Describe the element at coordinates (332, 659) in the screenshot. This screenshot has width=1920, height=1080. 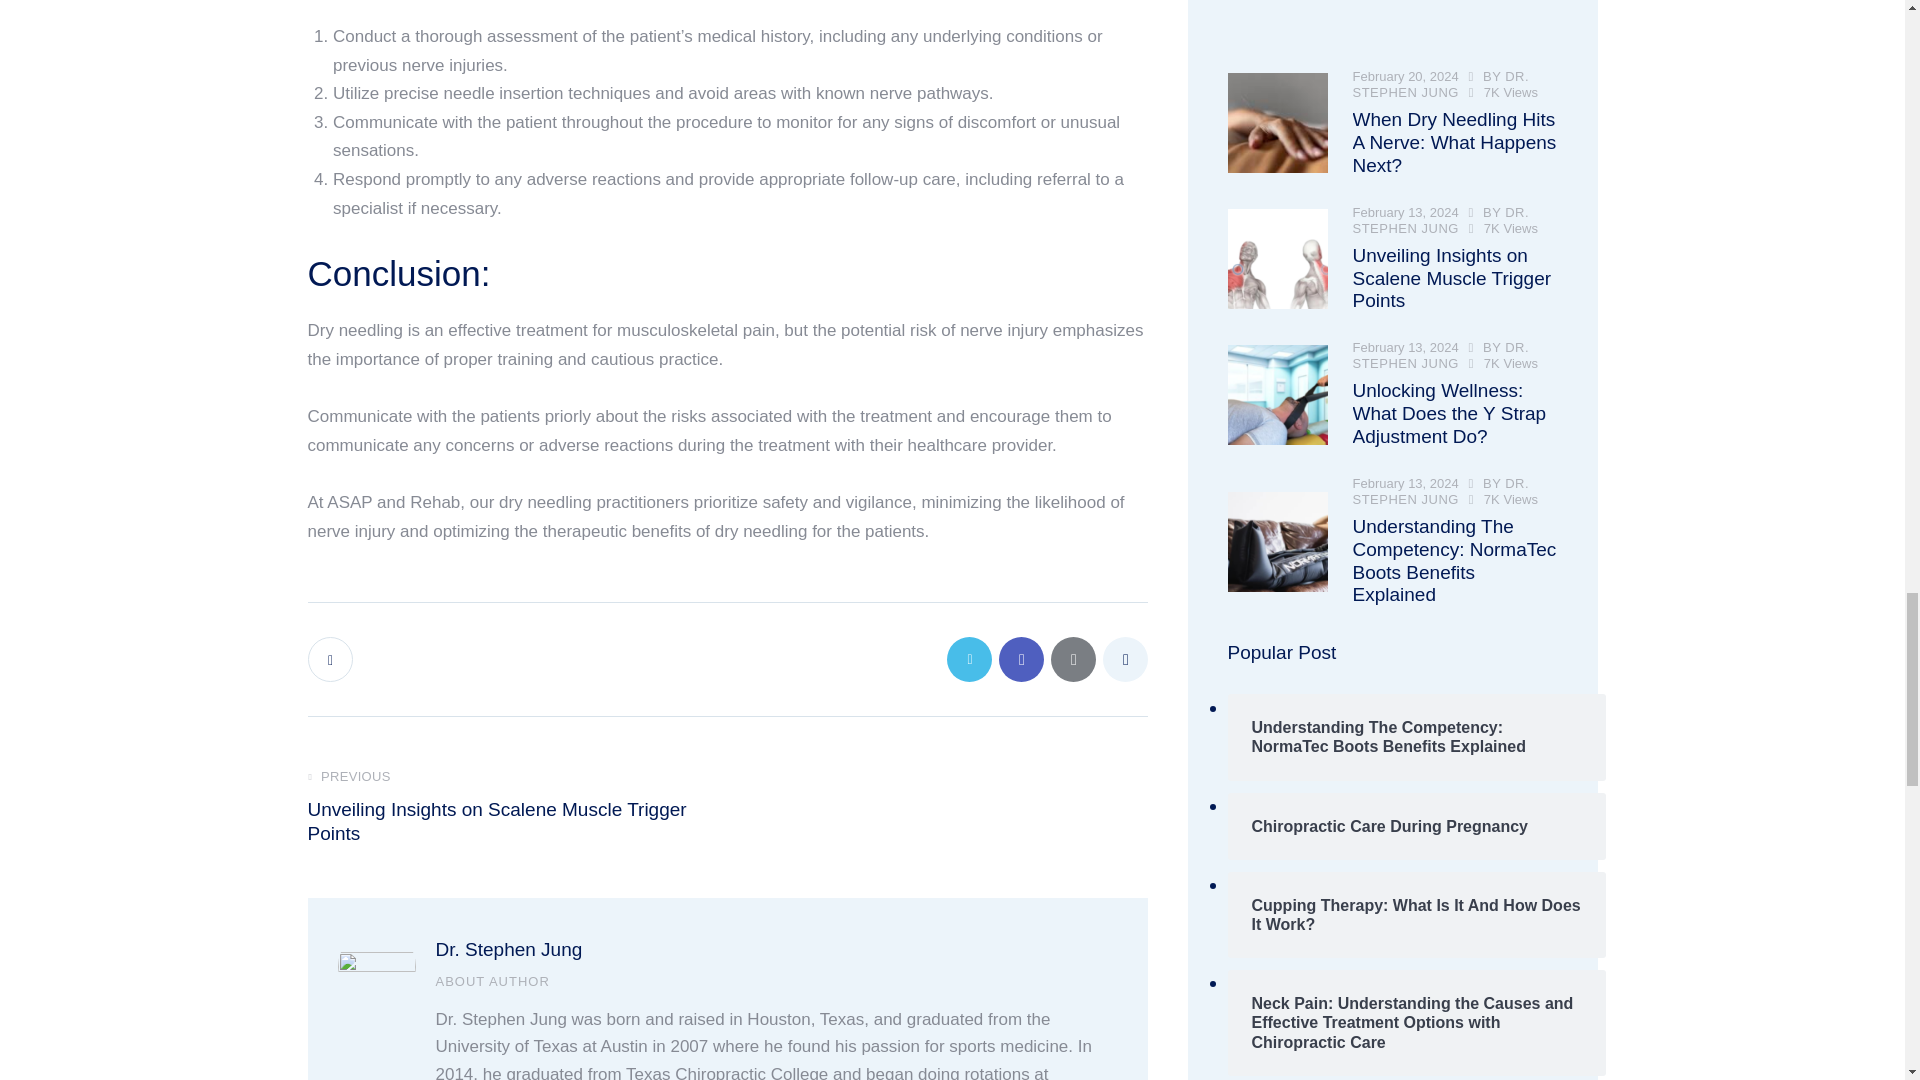
I see `Like` at that location.